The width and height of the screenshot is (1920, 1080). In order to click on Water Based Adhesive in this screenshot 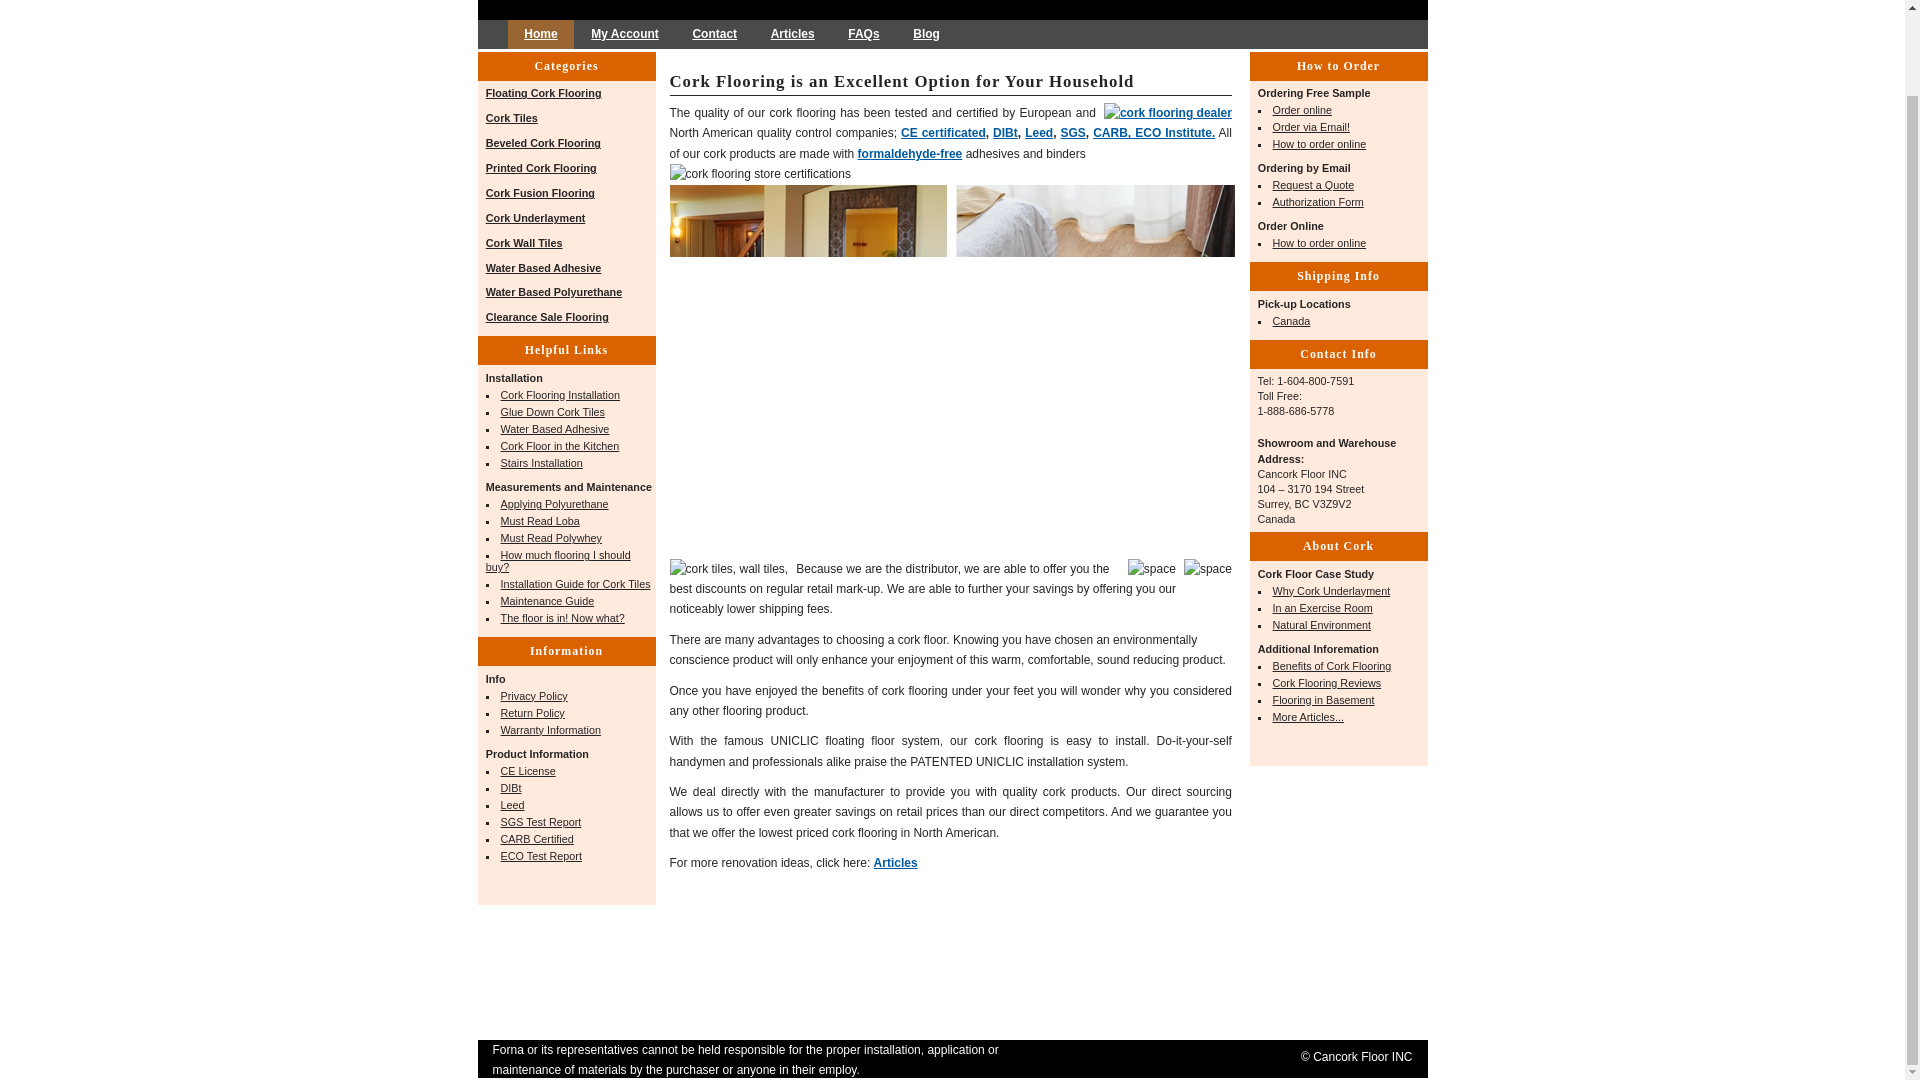, I will do `click(544, 268)`.